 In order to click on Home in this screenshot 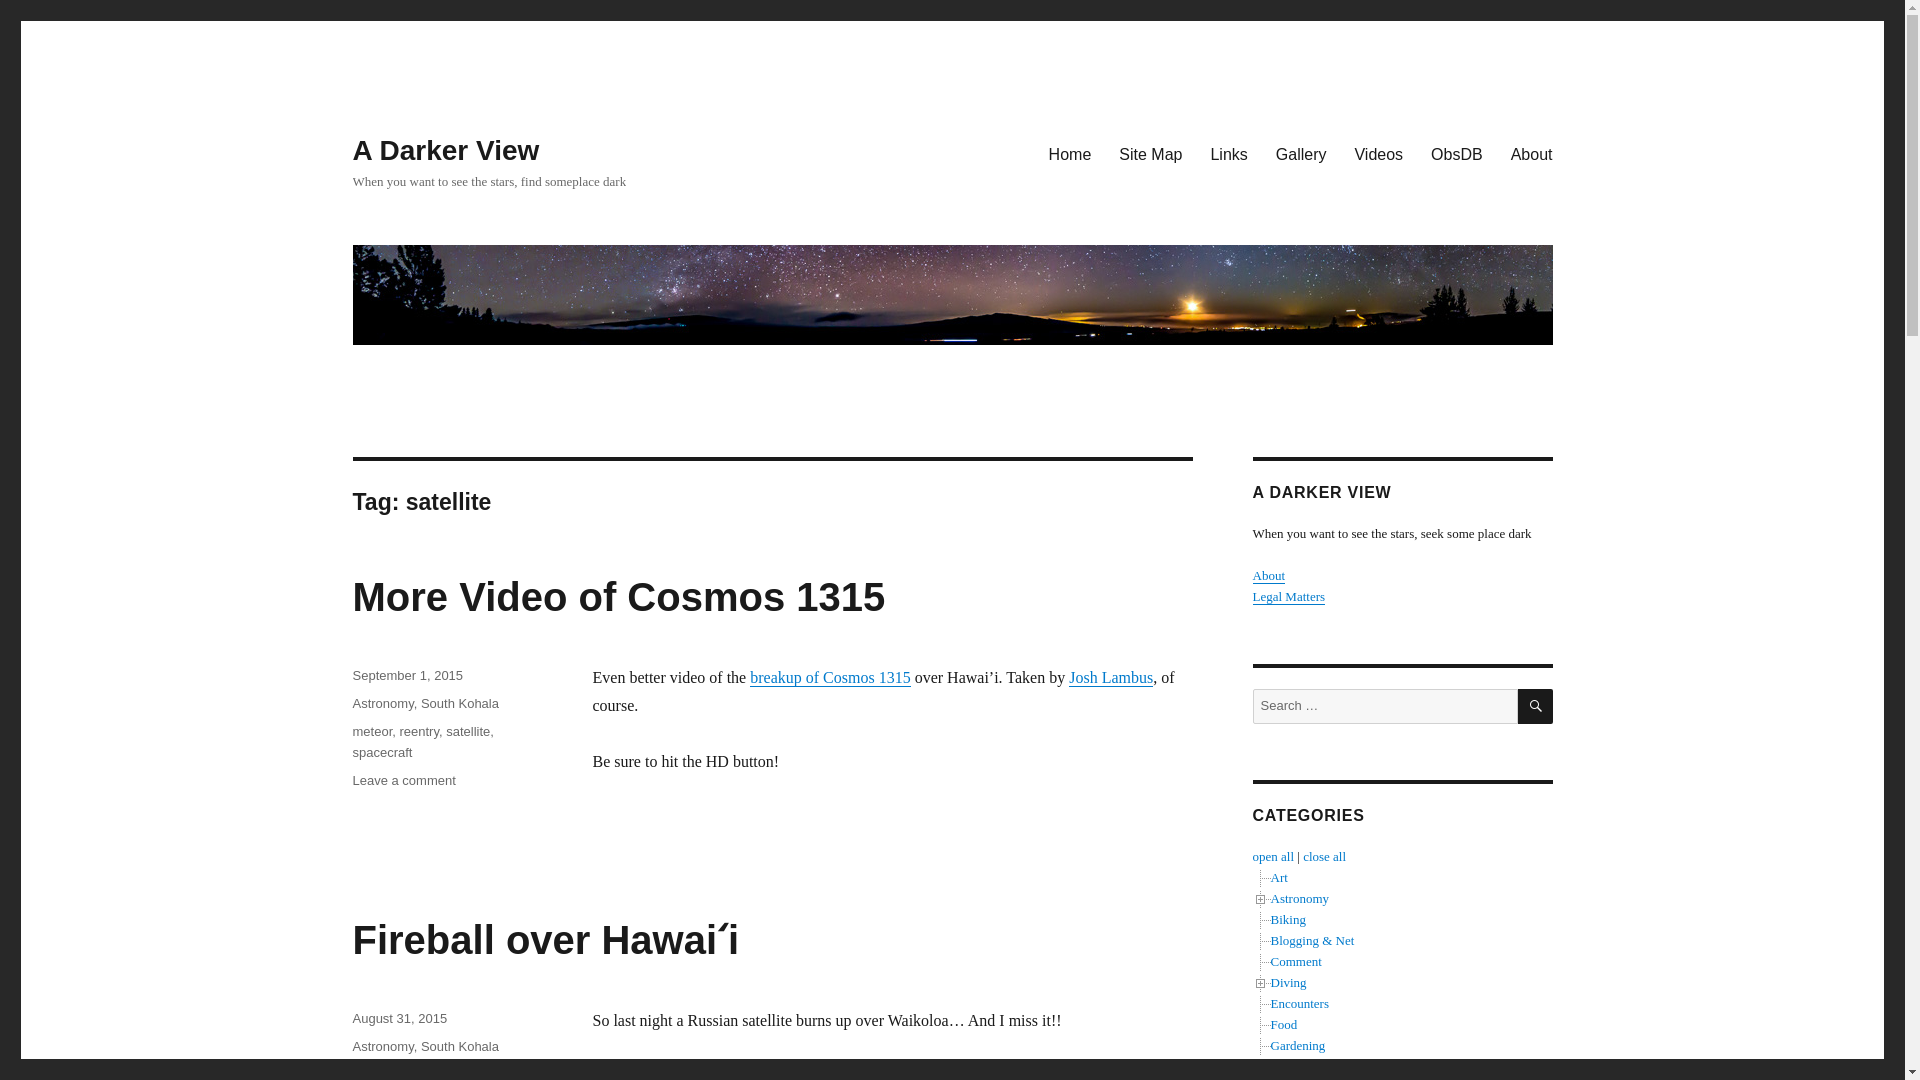, I will do `click(1070, 153)`.